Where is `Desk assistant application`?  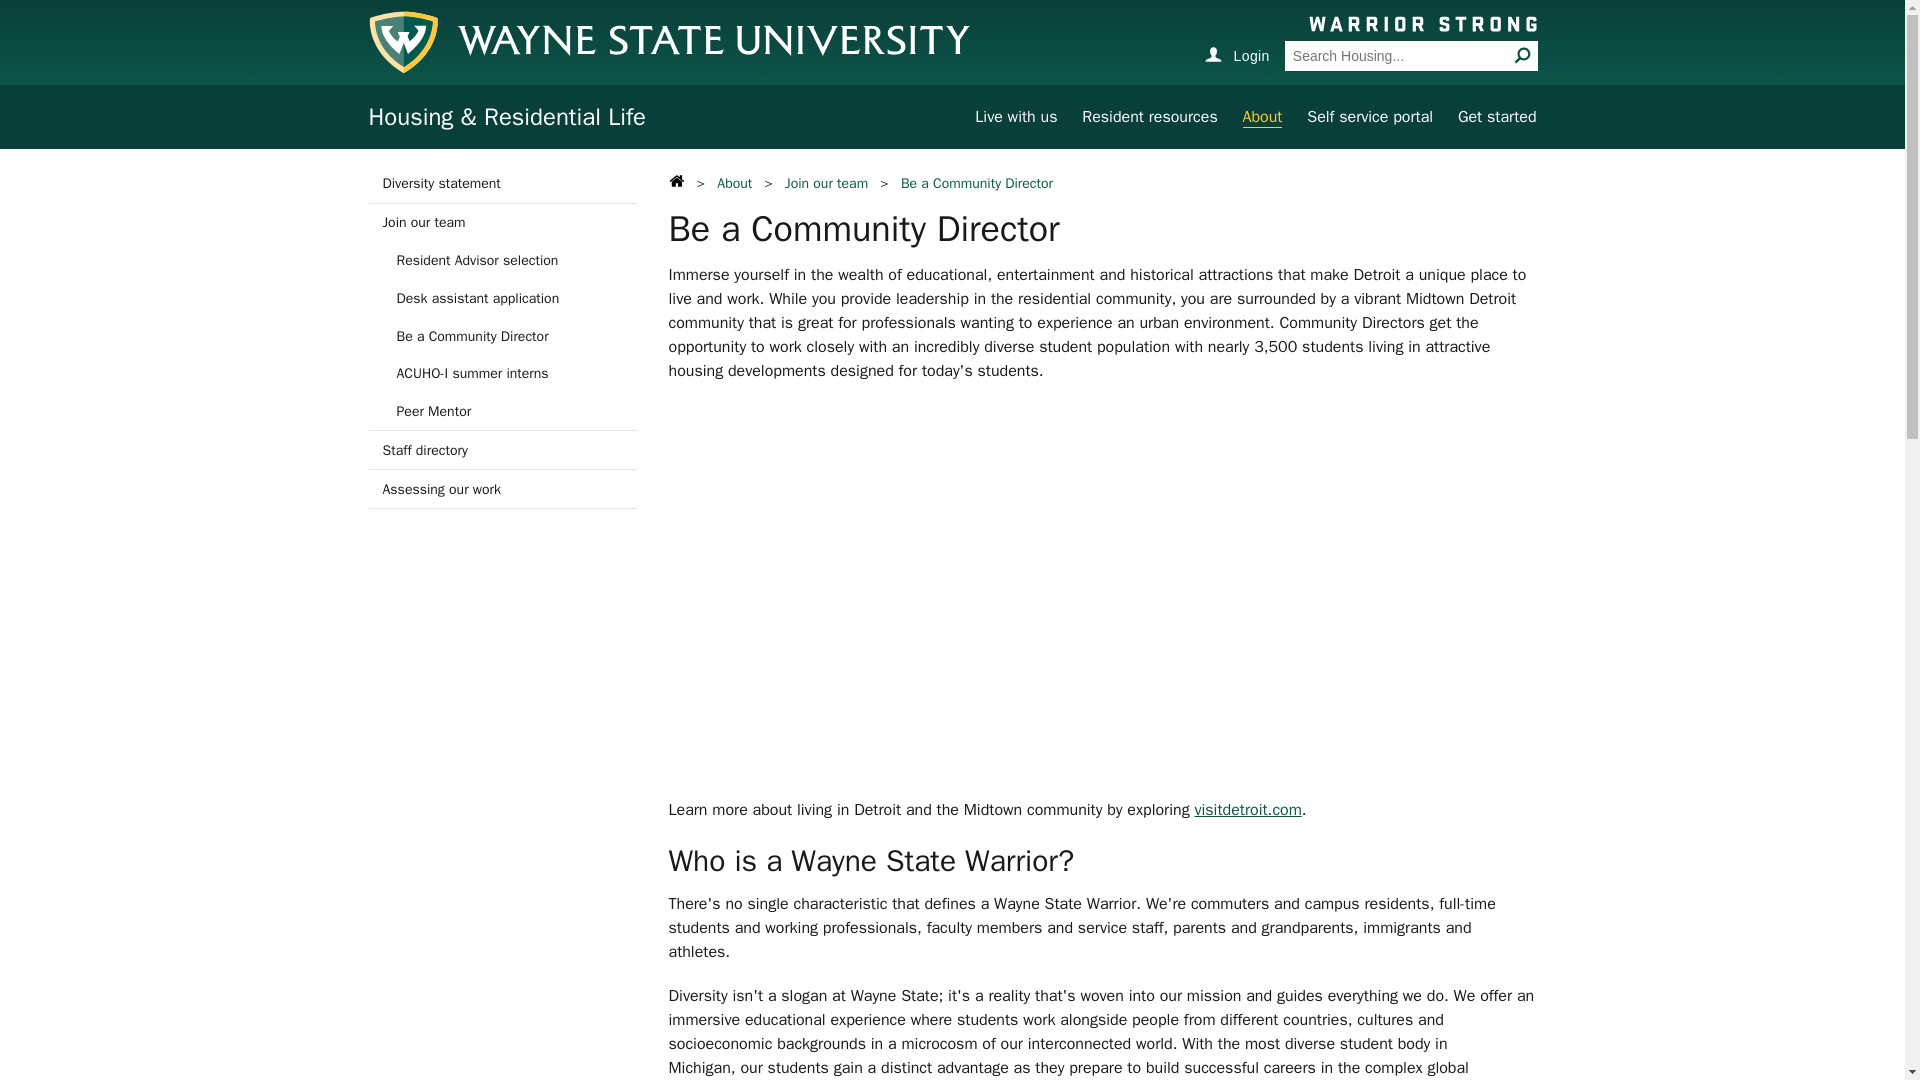
Desk assistant application is located at coordinates (502, 298).